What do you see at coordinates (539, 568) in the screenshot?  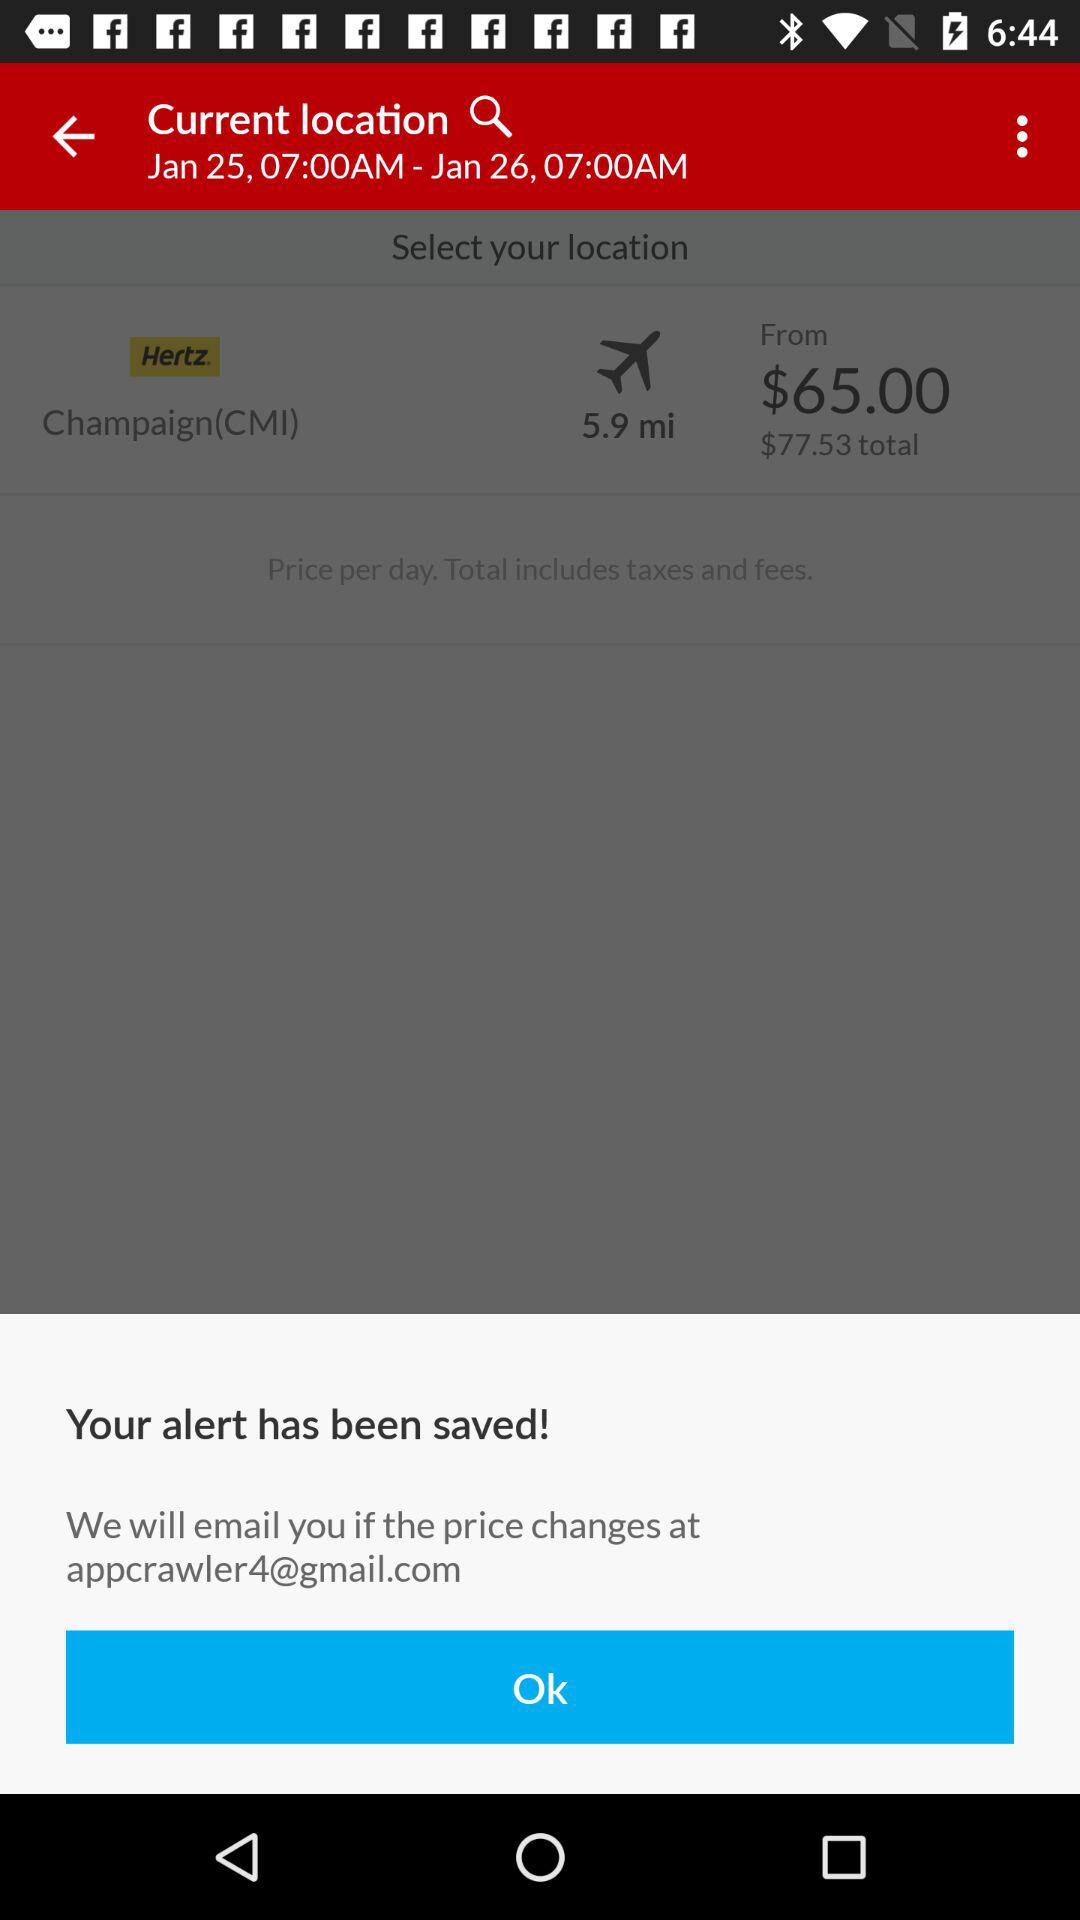 I see `press the price per day icon` at bounding box center [539, 568].